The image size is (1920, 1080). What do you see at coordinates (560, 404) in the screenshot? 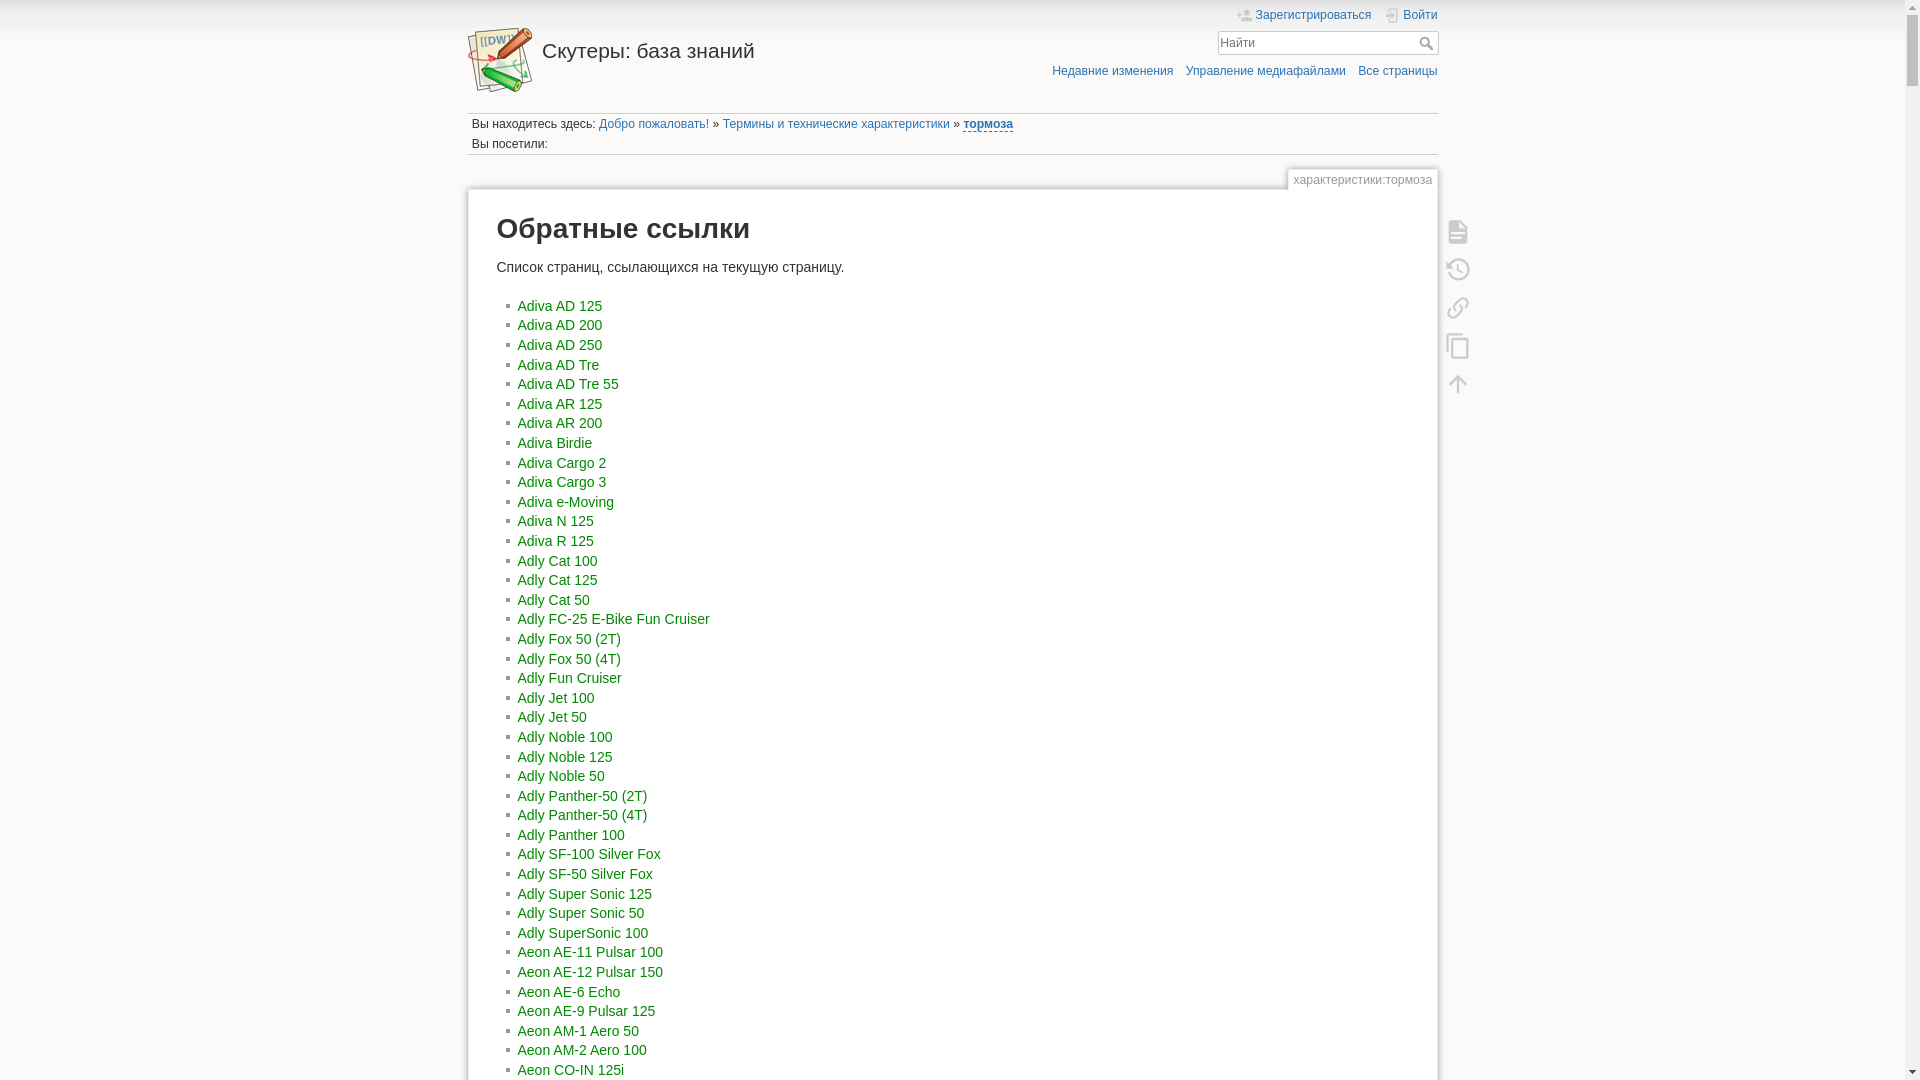
I see `Adiva AR 125` at bounding box center [560, 404].